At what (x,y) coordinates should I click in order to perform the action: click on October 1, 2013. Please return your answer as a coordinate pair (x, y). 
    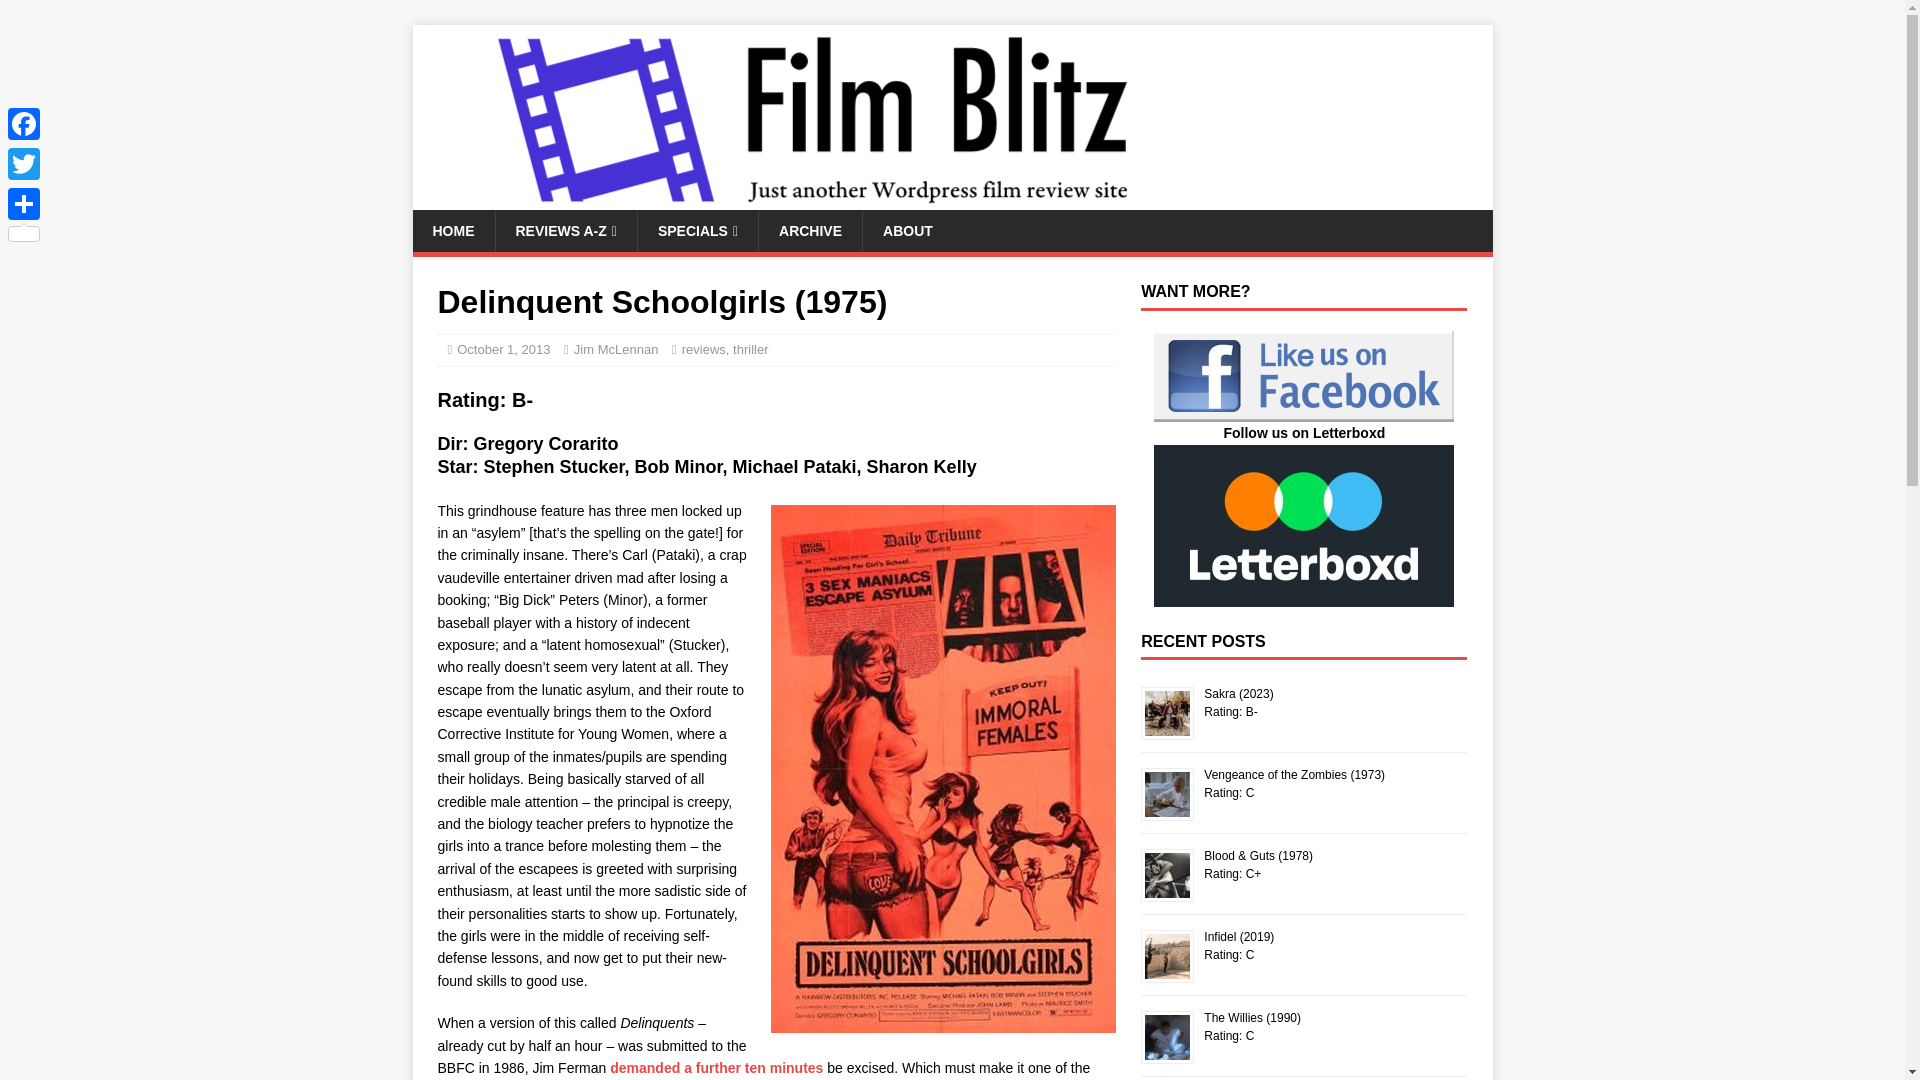
    Looking at the image, I should click on (502, 350).